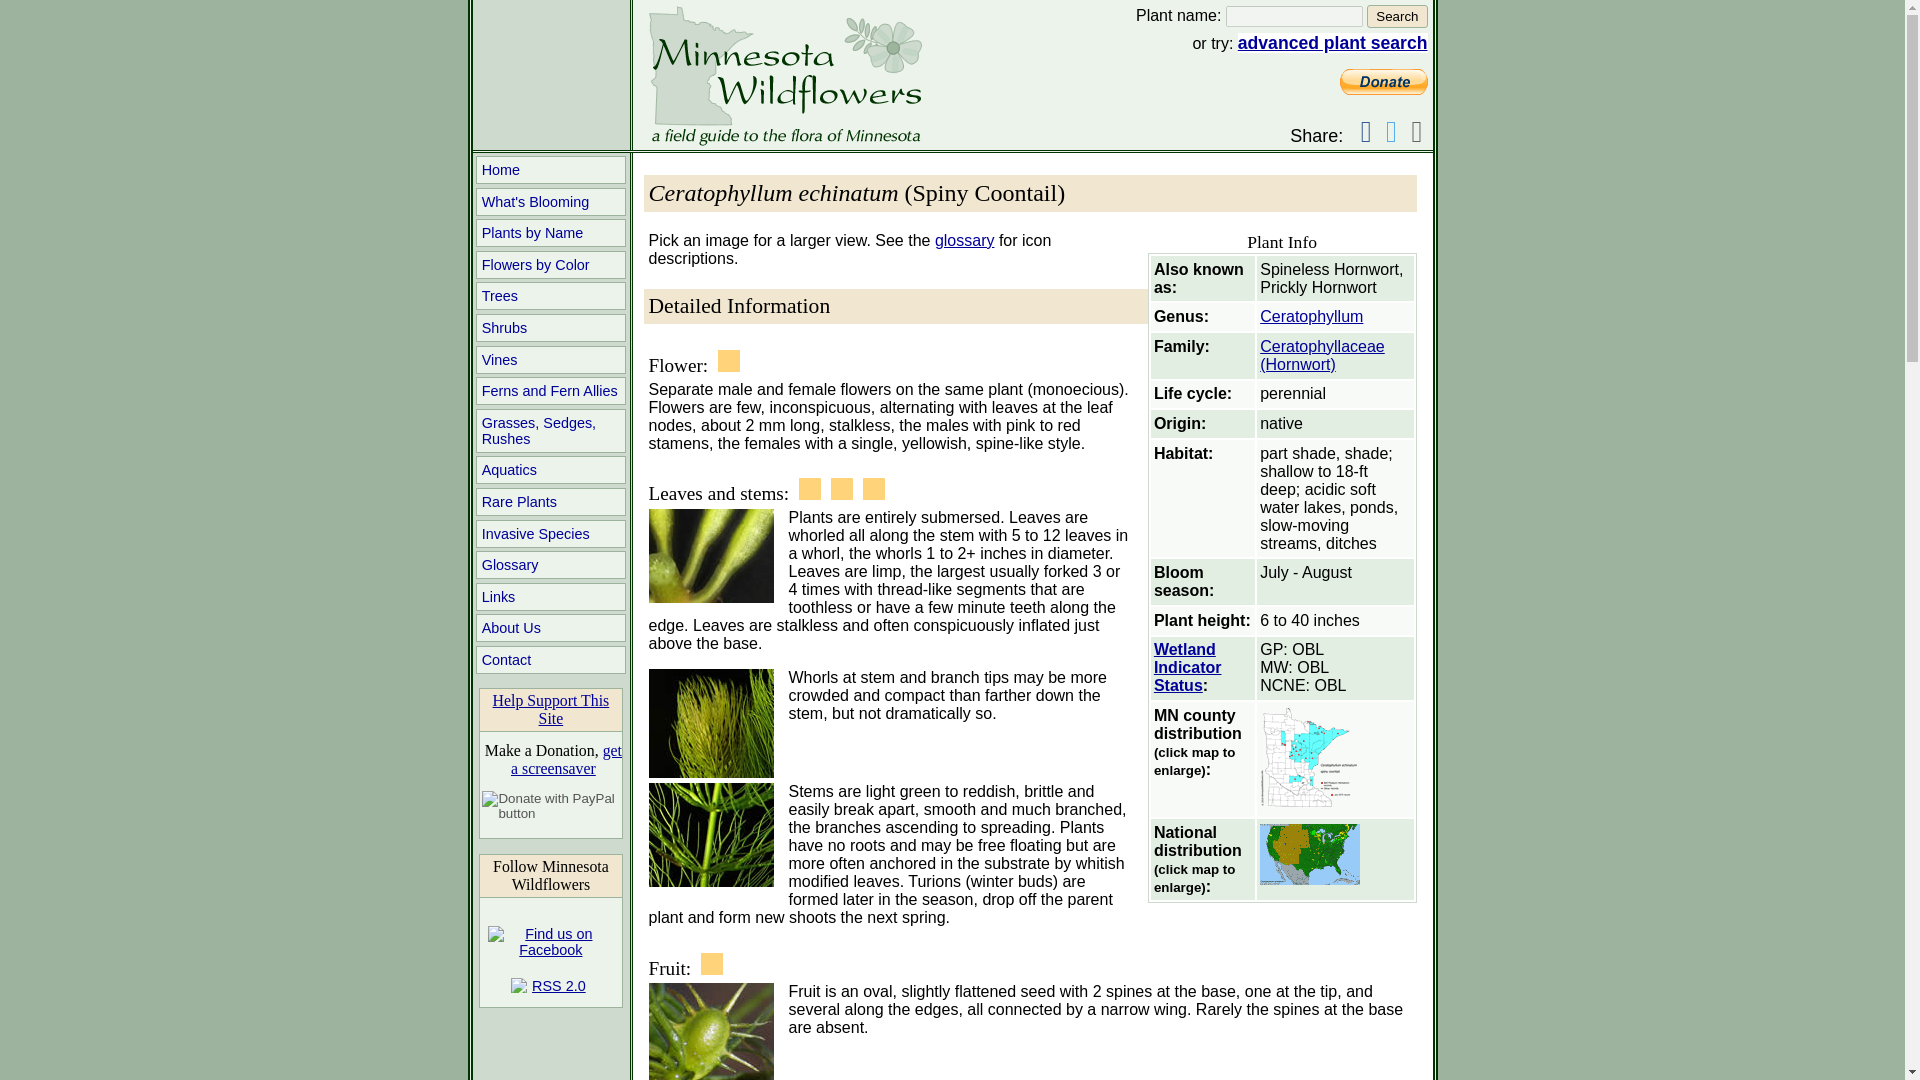 Image resolution: width=1920 pixels, height=1080 pixels. I want to click on Fruit type: seed without plume, so click(712, 964).